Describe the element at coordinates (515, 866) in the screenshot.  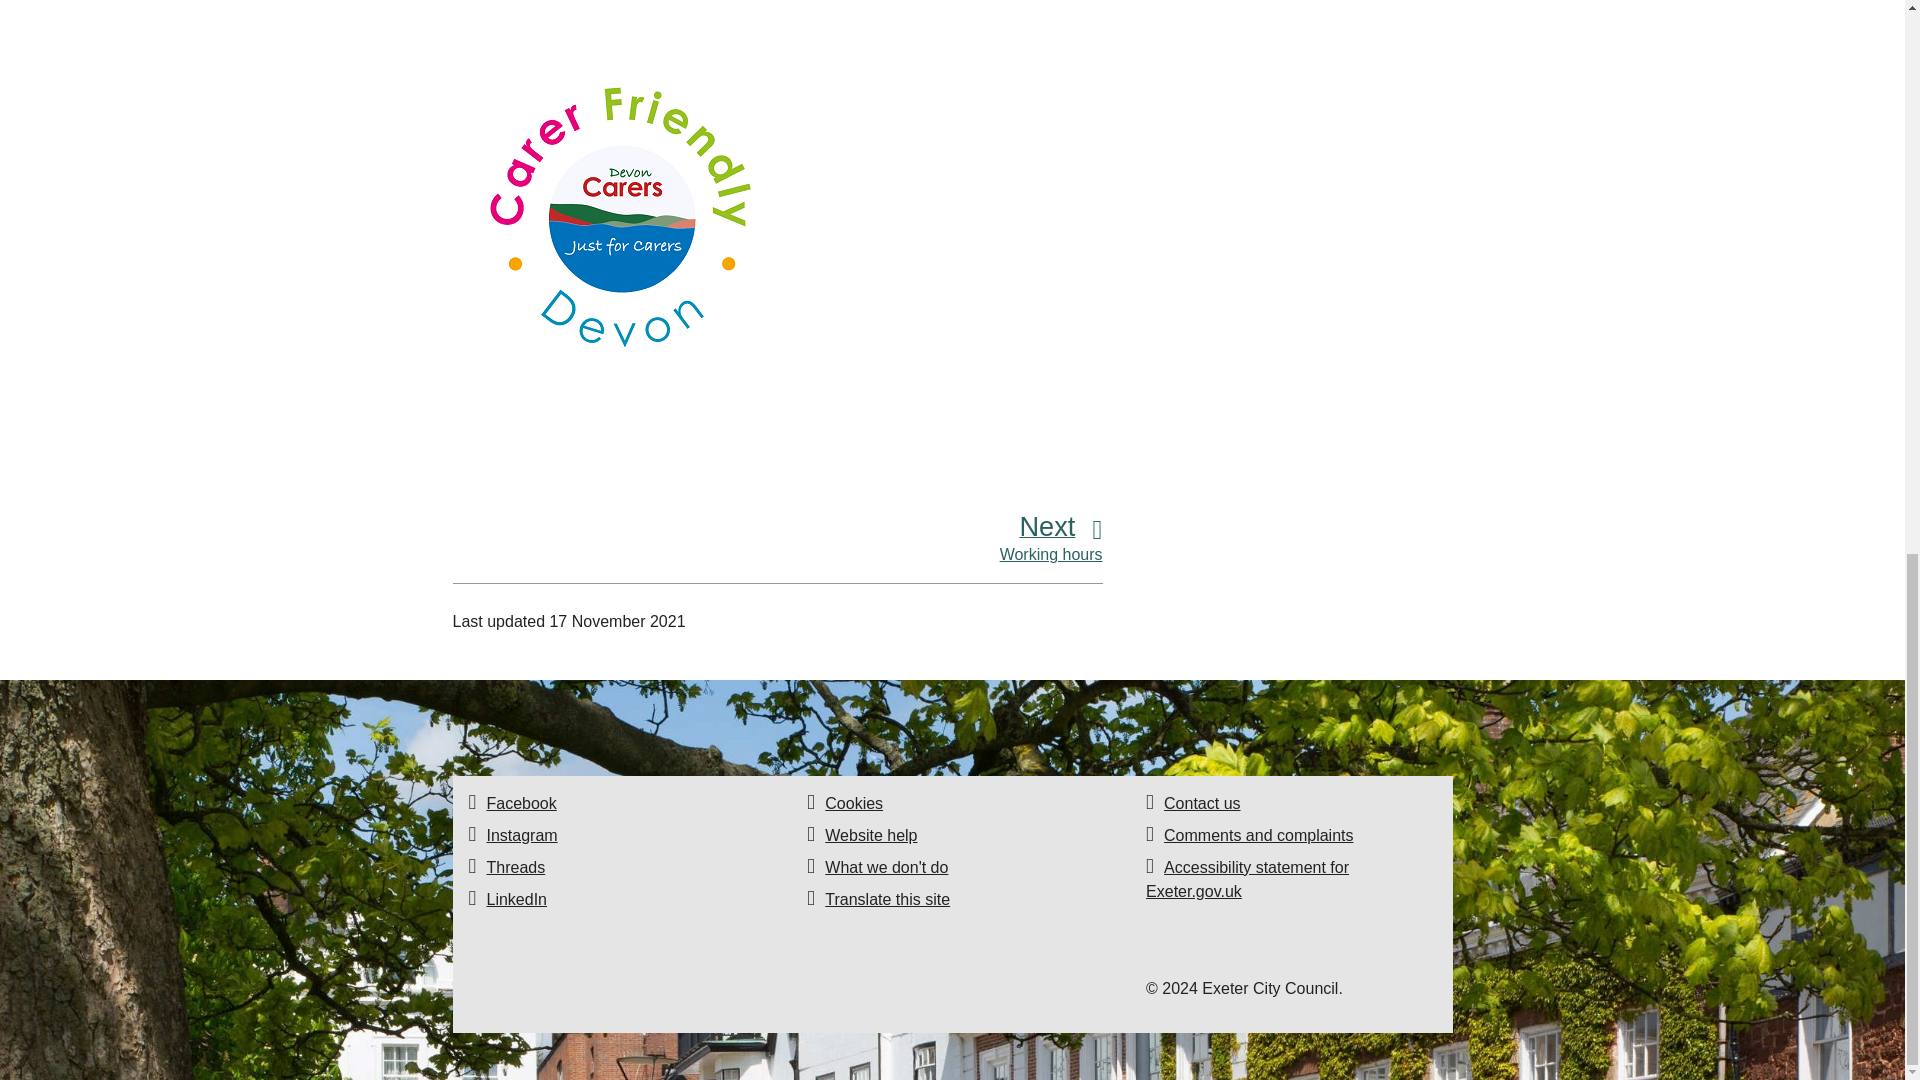
I see `Threads` at that location.